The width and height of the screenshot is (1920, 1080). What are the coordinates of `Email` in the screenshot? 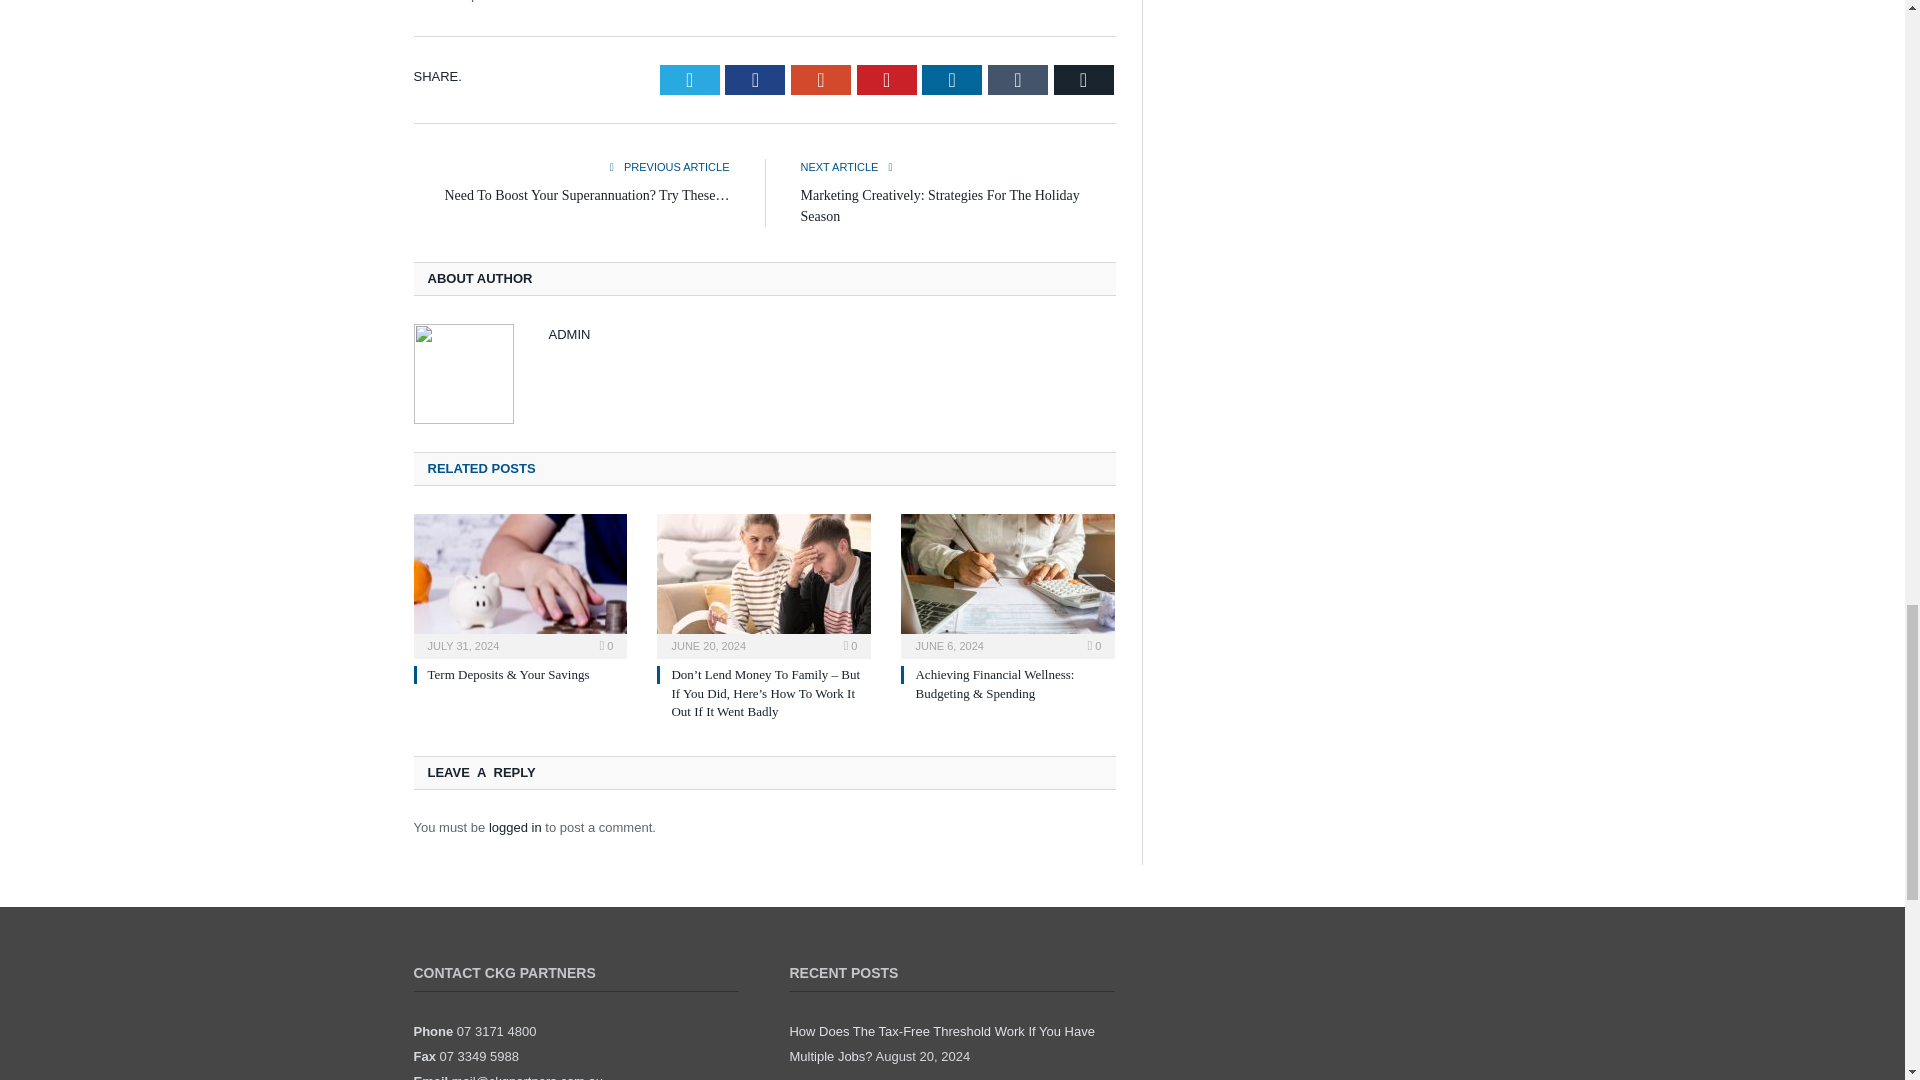 It's located at (1084, 80).